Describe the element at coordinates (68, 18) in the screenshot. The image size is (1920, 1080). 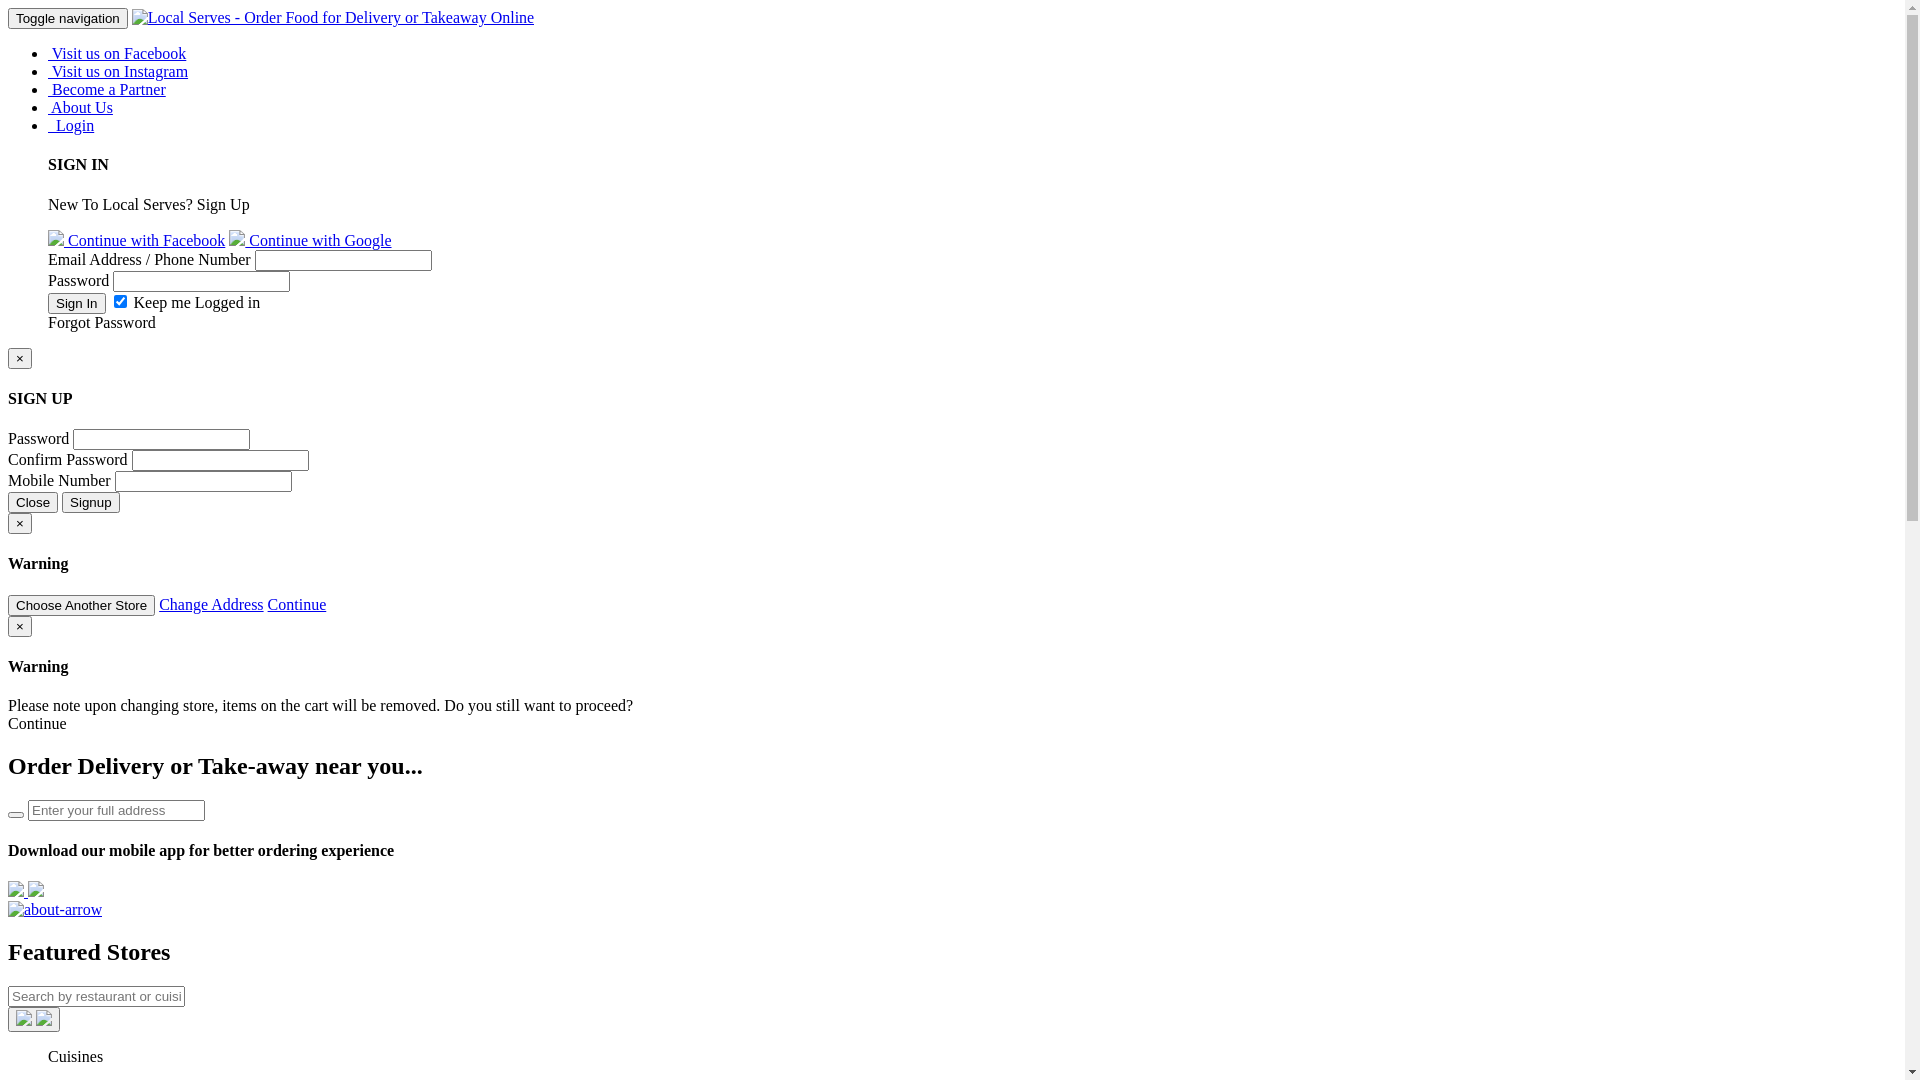
I see `Toggle navigation` at that location.